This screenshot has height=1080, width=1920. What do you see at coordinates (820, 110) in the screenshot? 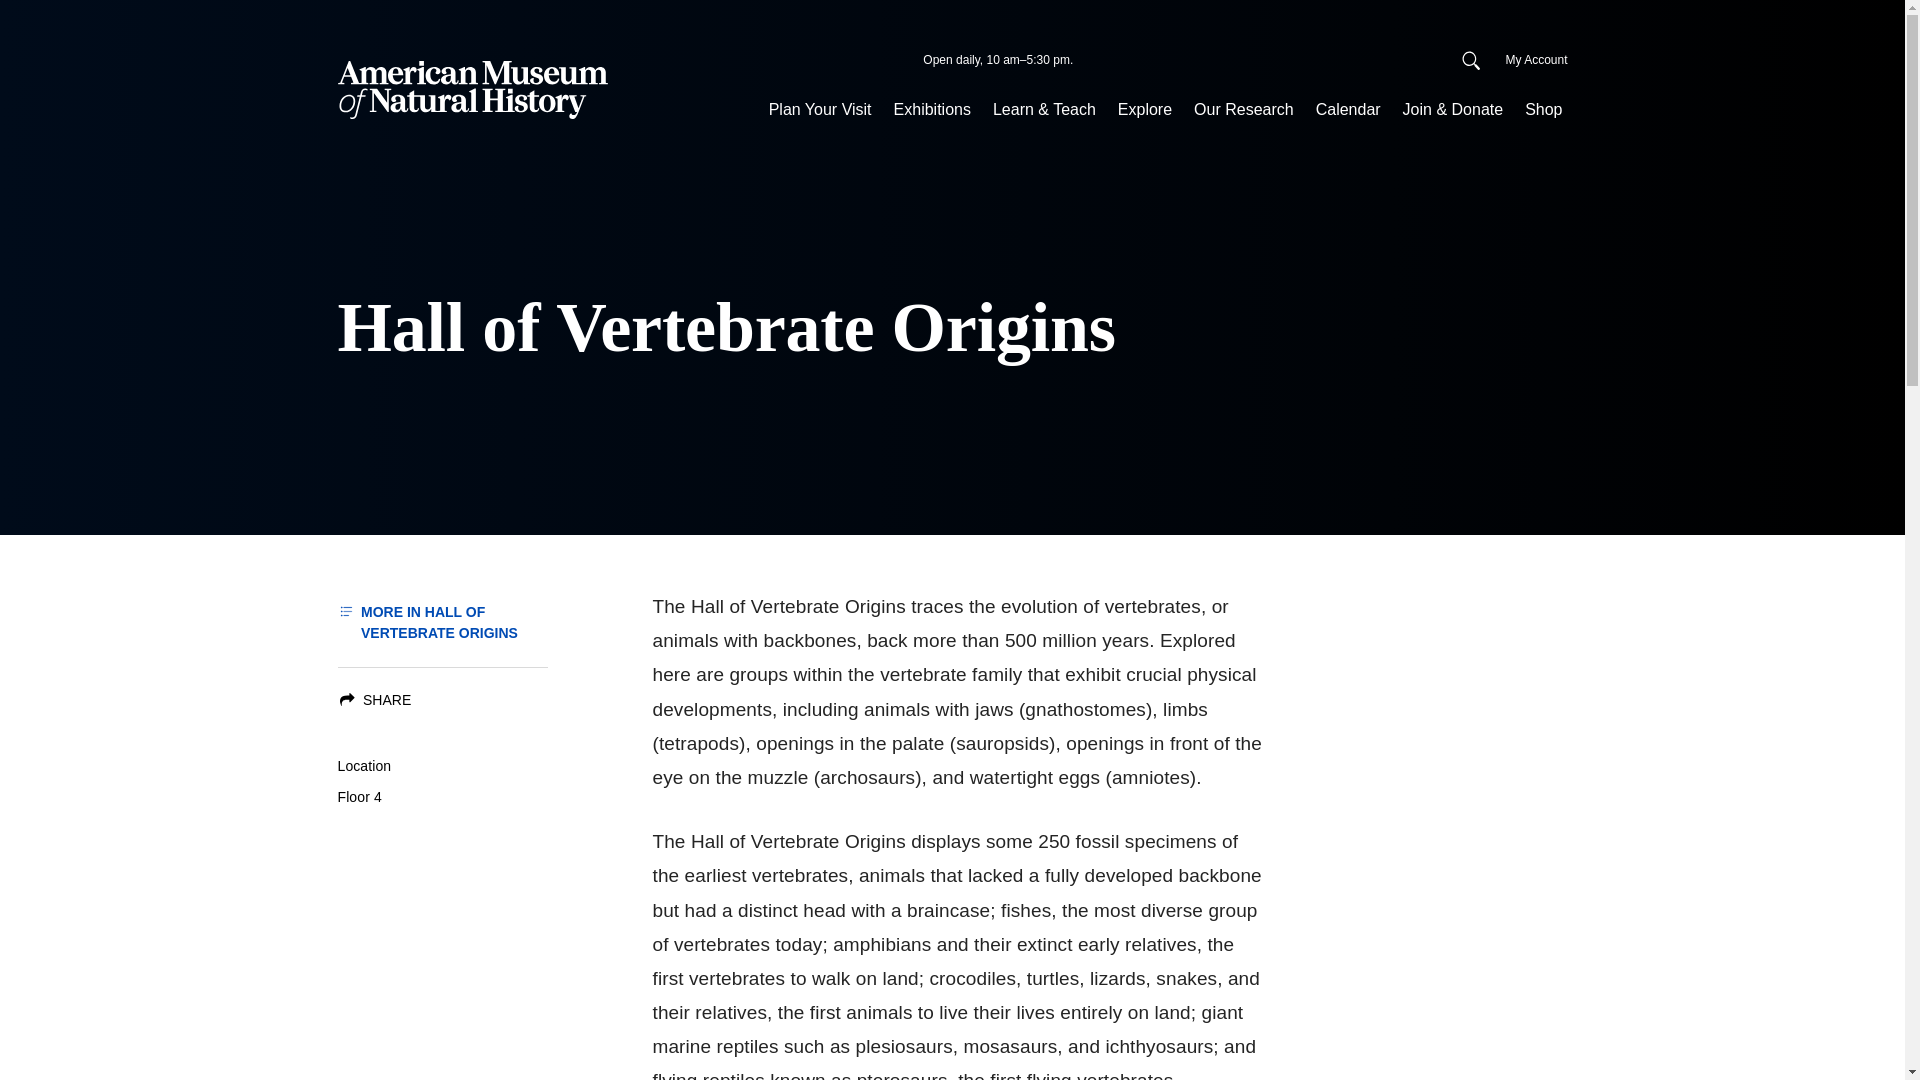
I see `Plan Your Visit` at bounding box center [820, 110].